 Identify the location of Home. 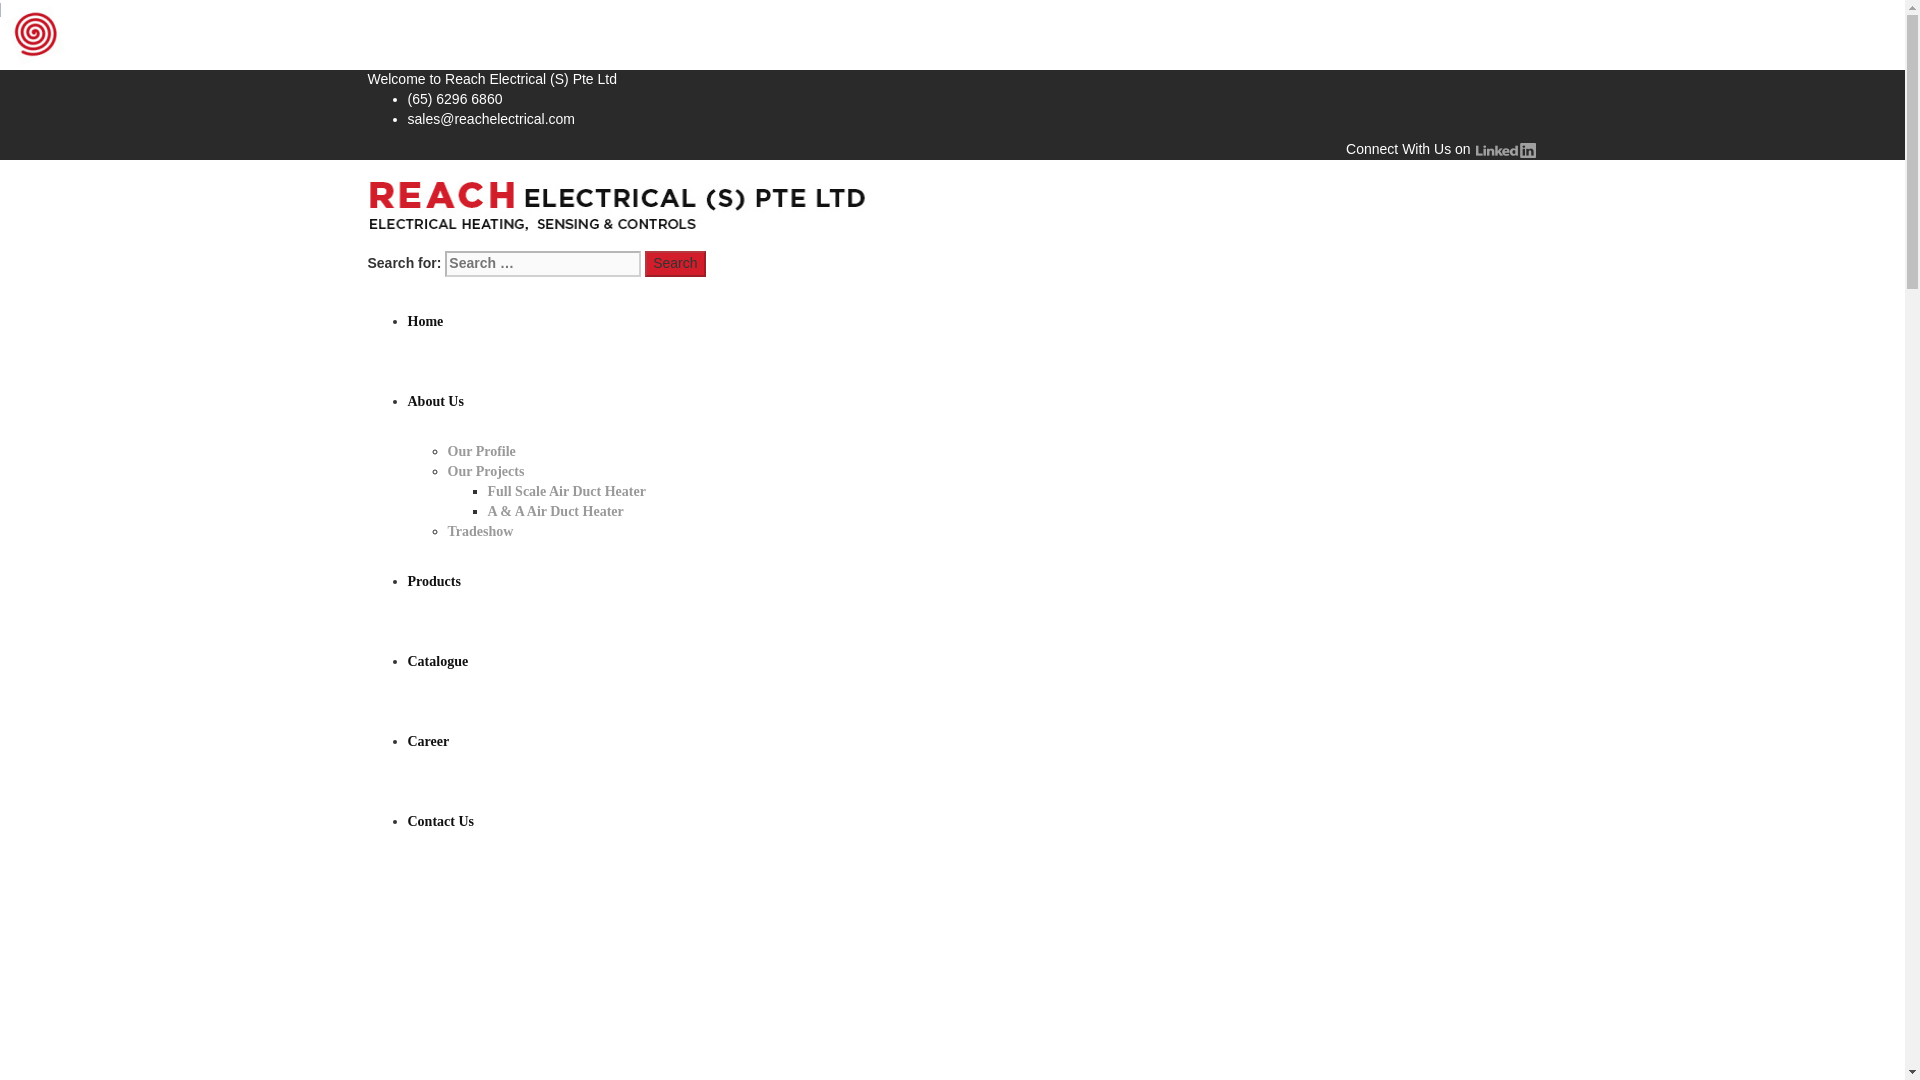
(386, 1061).